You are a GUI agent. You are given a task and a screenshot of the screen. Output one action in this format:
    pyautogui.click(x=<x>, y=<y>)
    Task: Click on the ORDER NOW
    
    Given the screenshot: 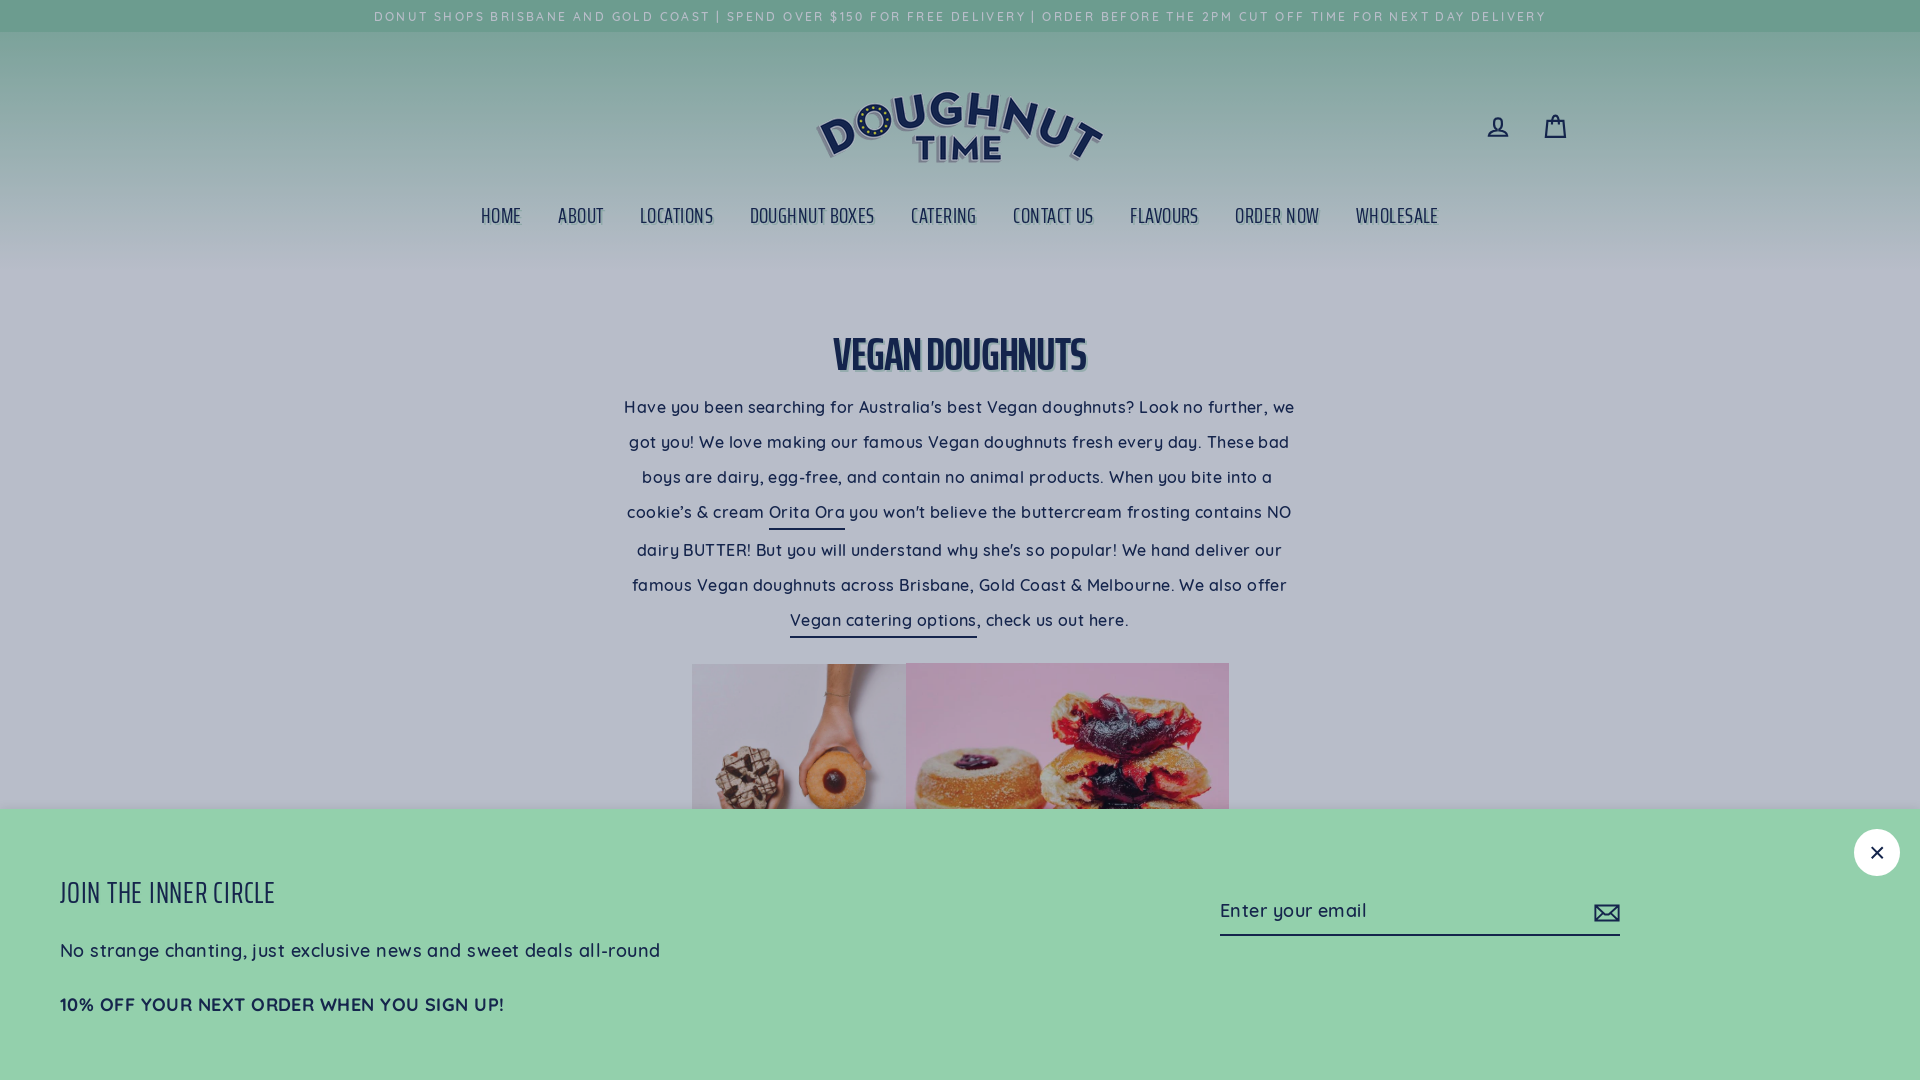 What is the action you would take?
    pyautogui.click(x=1277, y=216)
    